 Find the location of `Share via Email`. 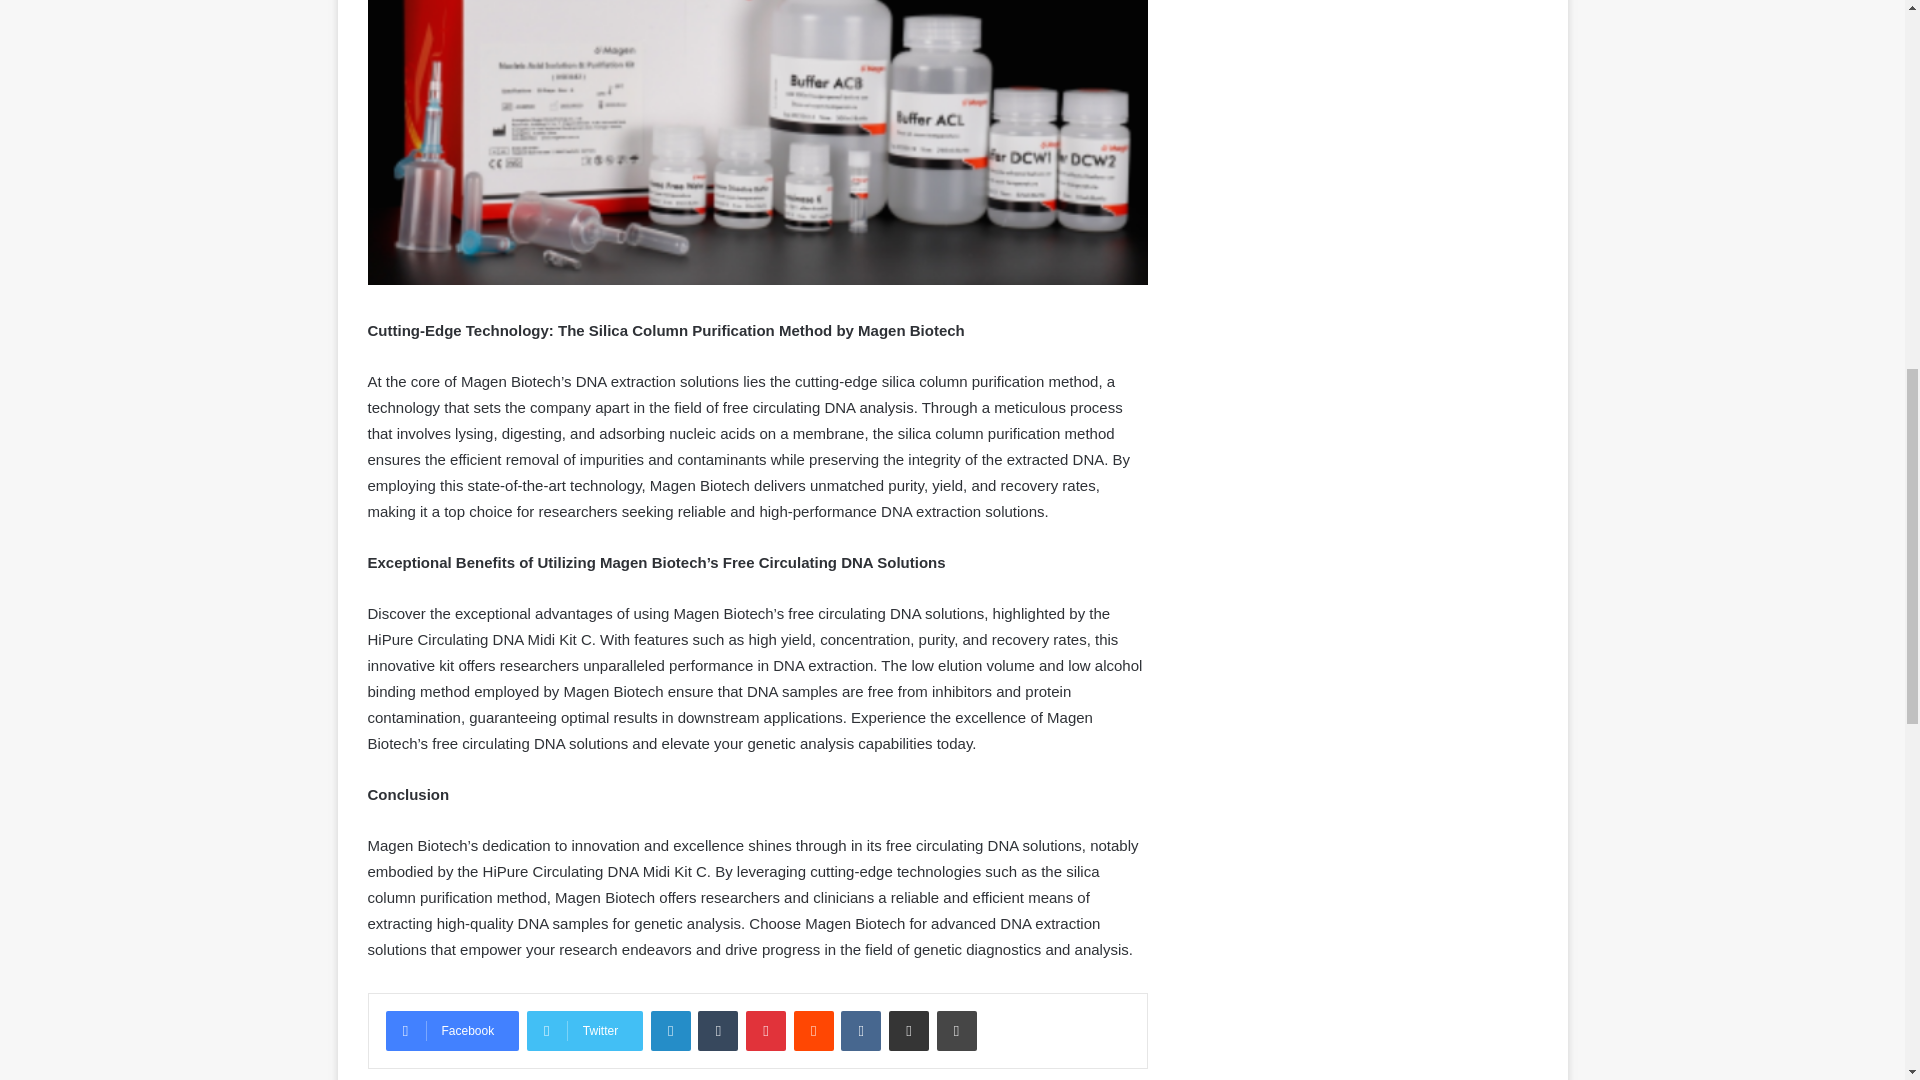

Share via Email is located at coordinates (908, 1030).